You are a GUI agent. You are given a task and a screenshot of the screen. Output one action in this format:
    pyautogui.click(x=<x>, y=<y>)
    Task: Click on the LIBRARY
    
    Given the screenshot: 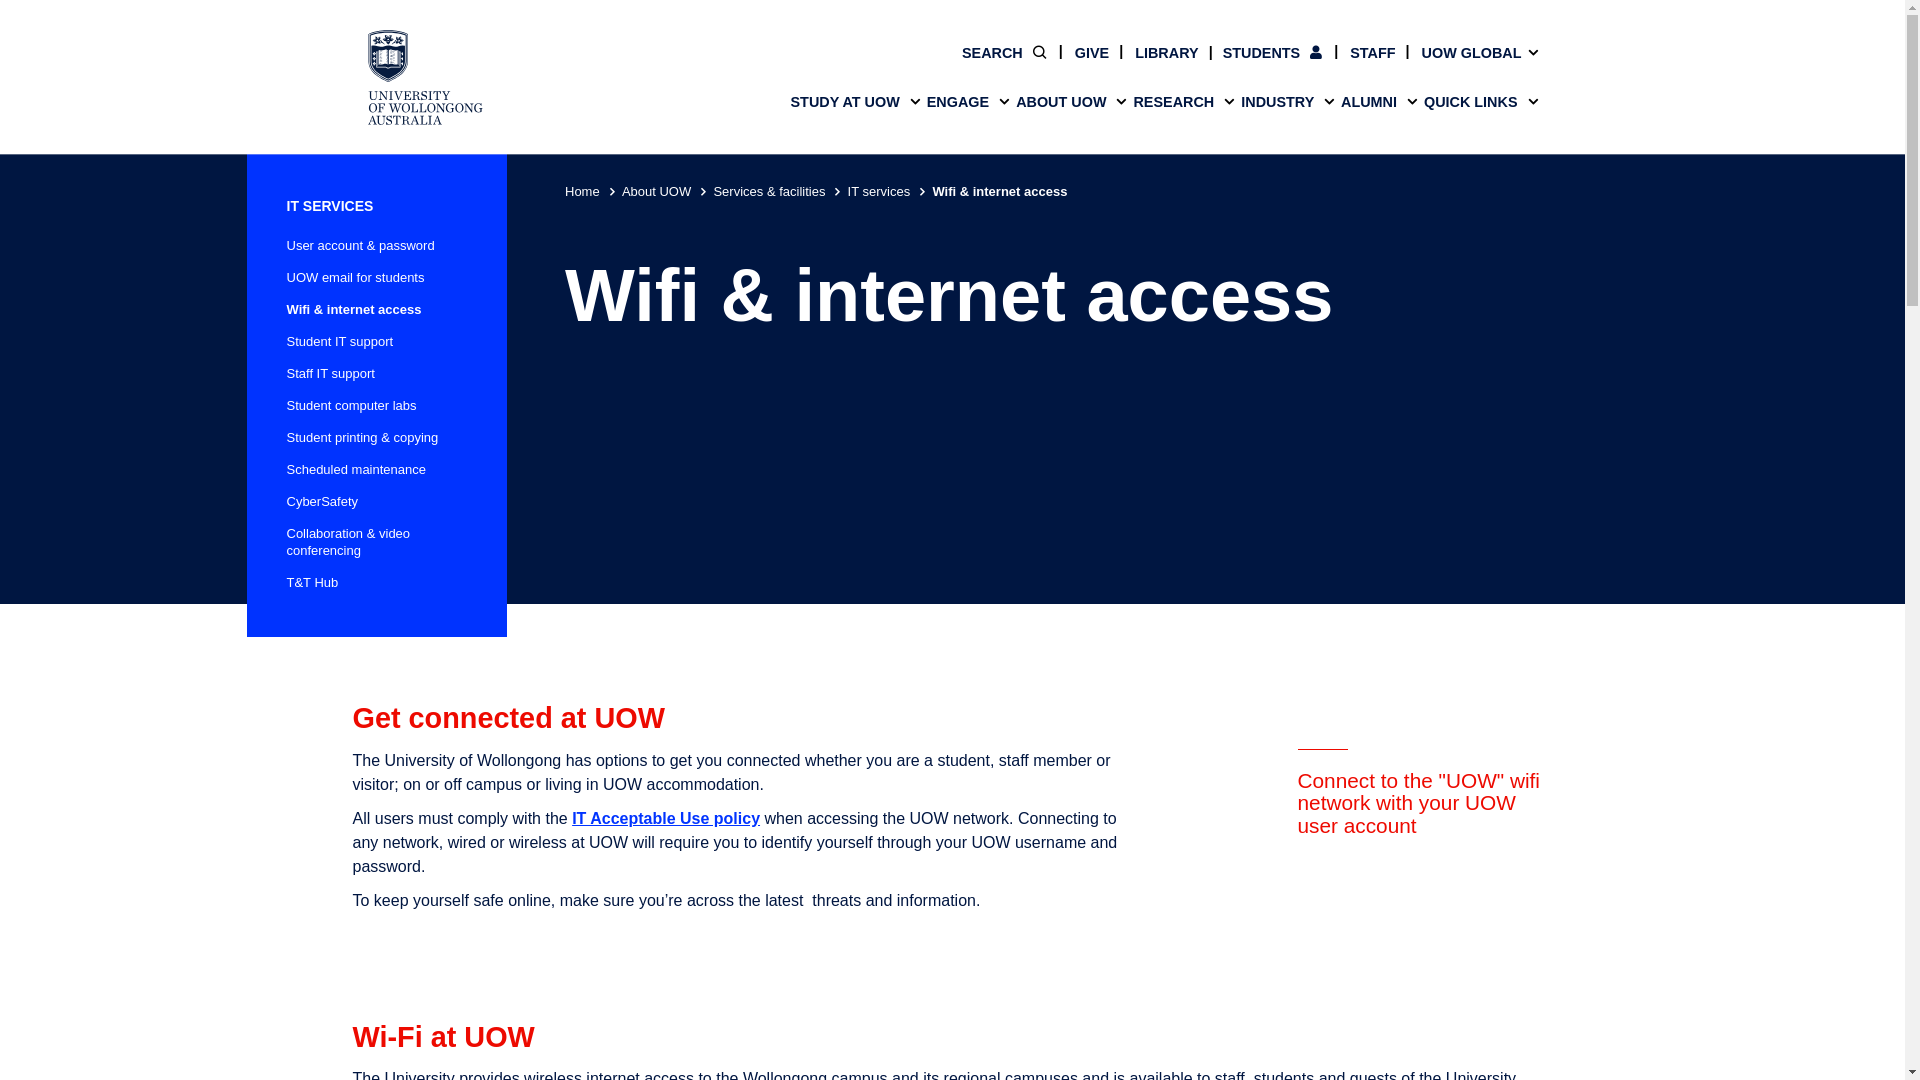 What is the action you would take?
    pyautogui.click(x=1154, y=52)
    